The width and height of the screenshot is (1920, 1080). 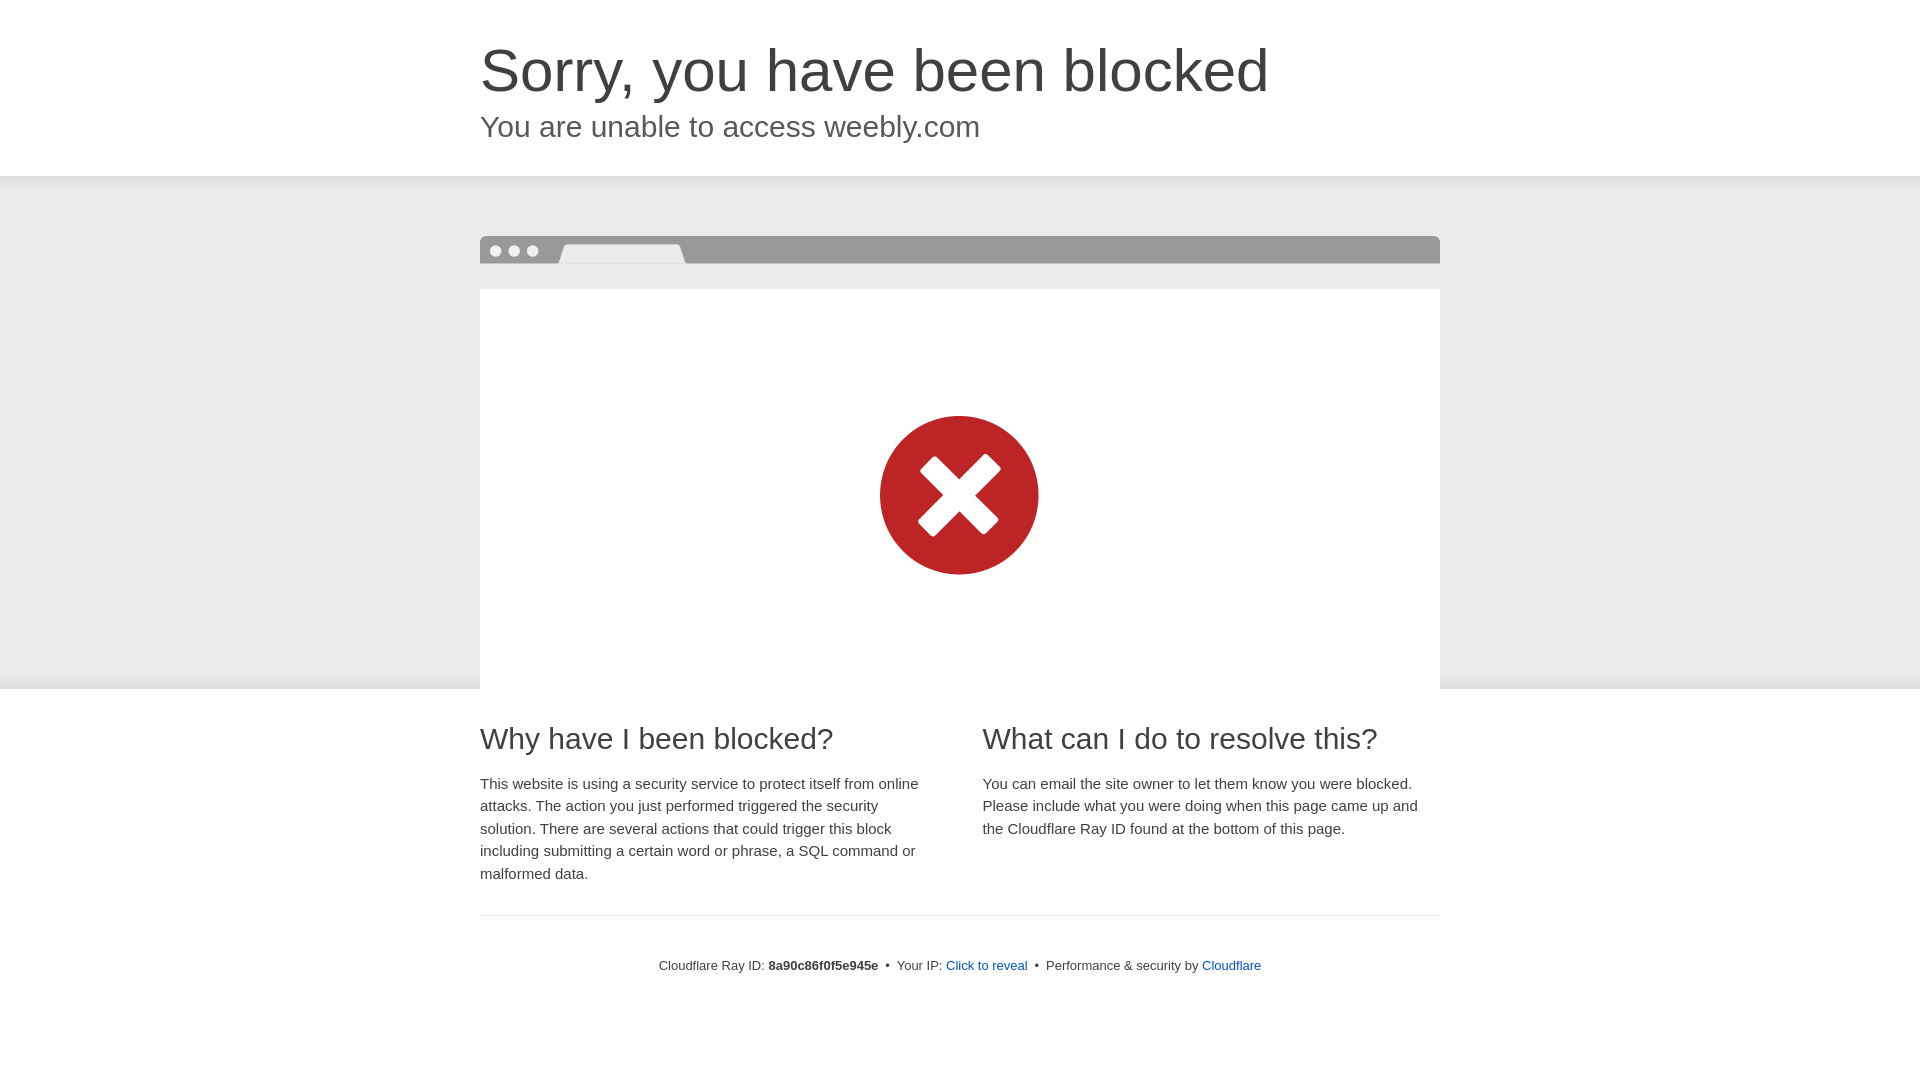 I want to click on Cloudflare, so click(x=1231, y=965).